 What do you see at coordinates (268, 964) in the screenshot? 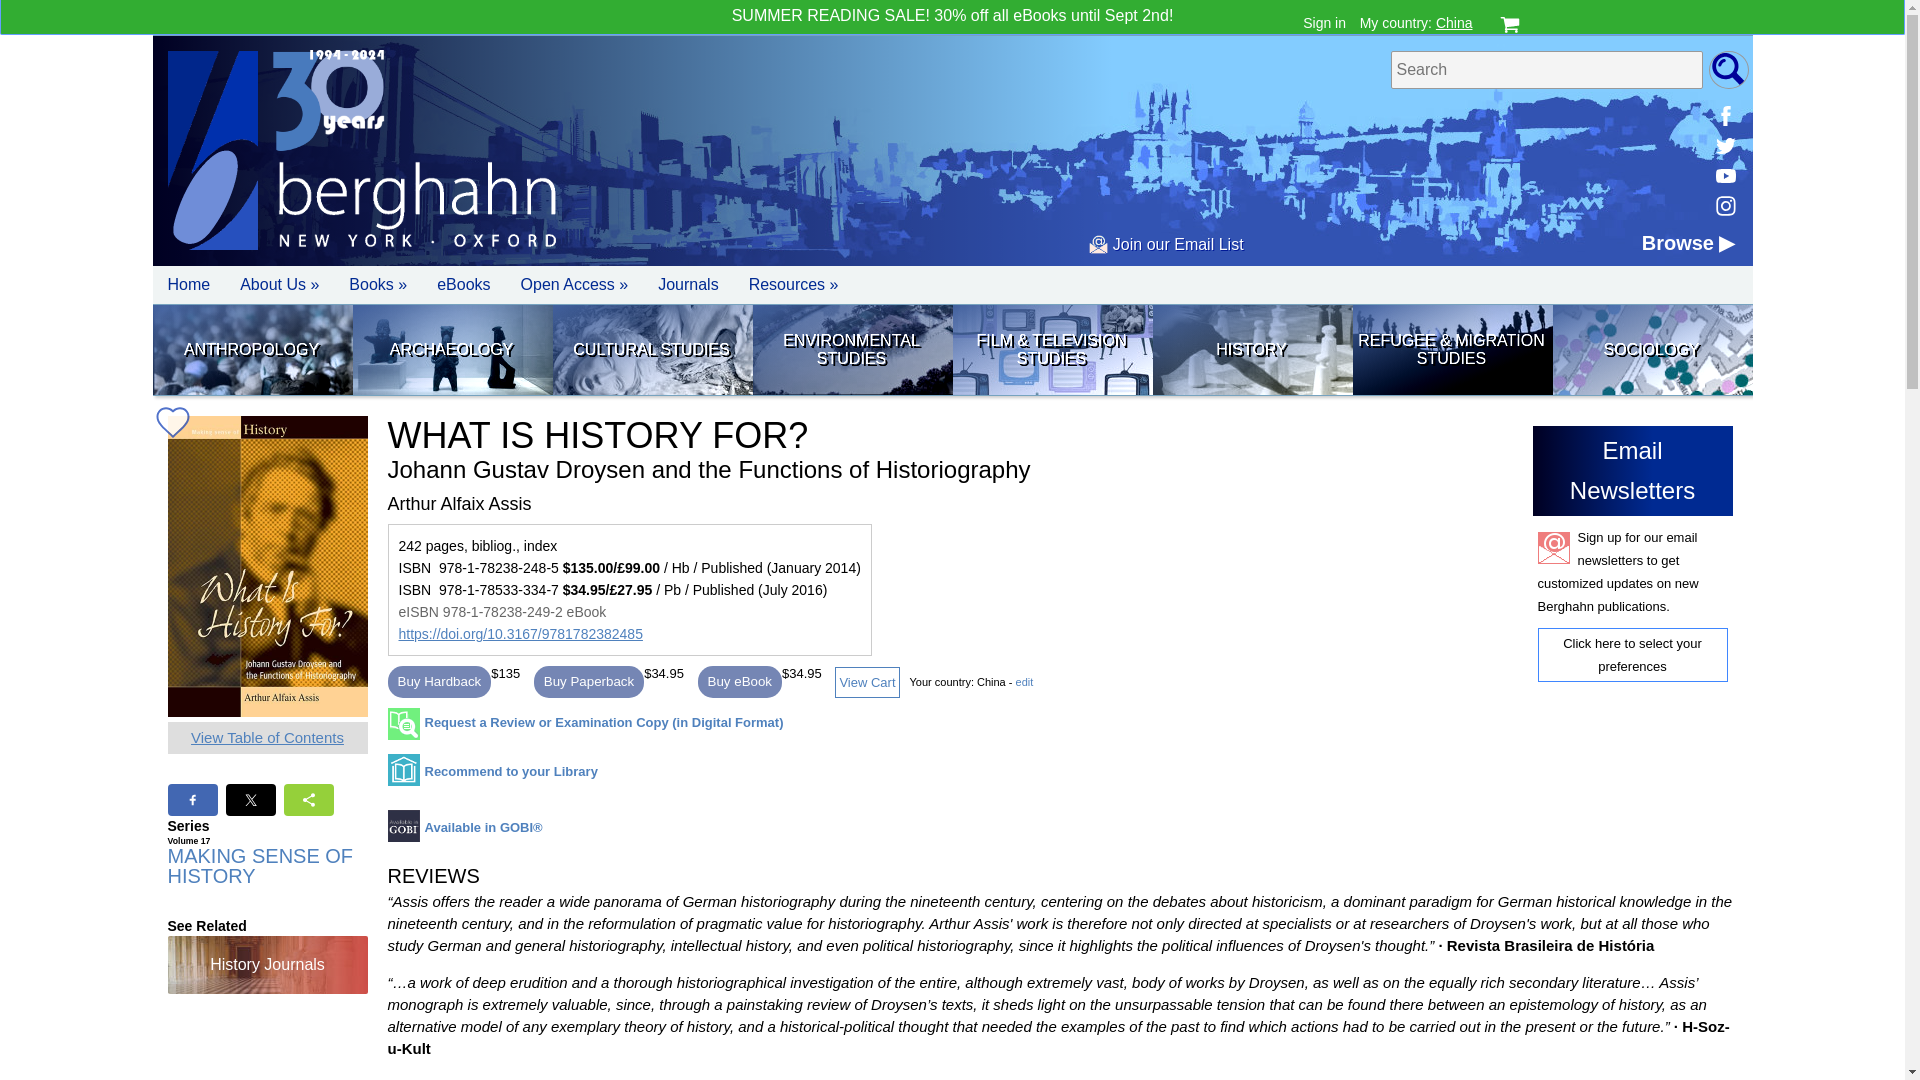
I see `history Journals` at bounding box center [268, 964].